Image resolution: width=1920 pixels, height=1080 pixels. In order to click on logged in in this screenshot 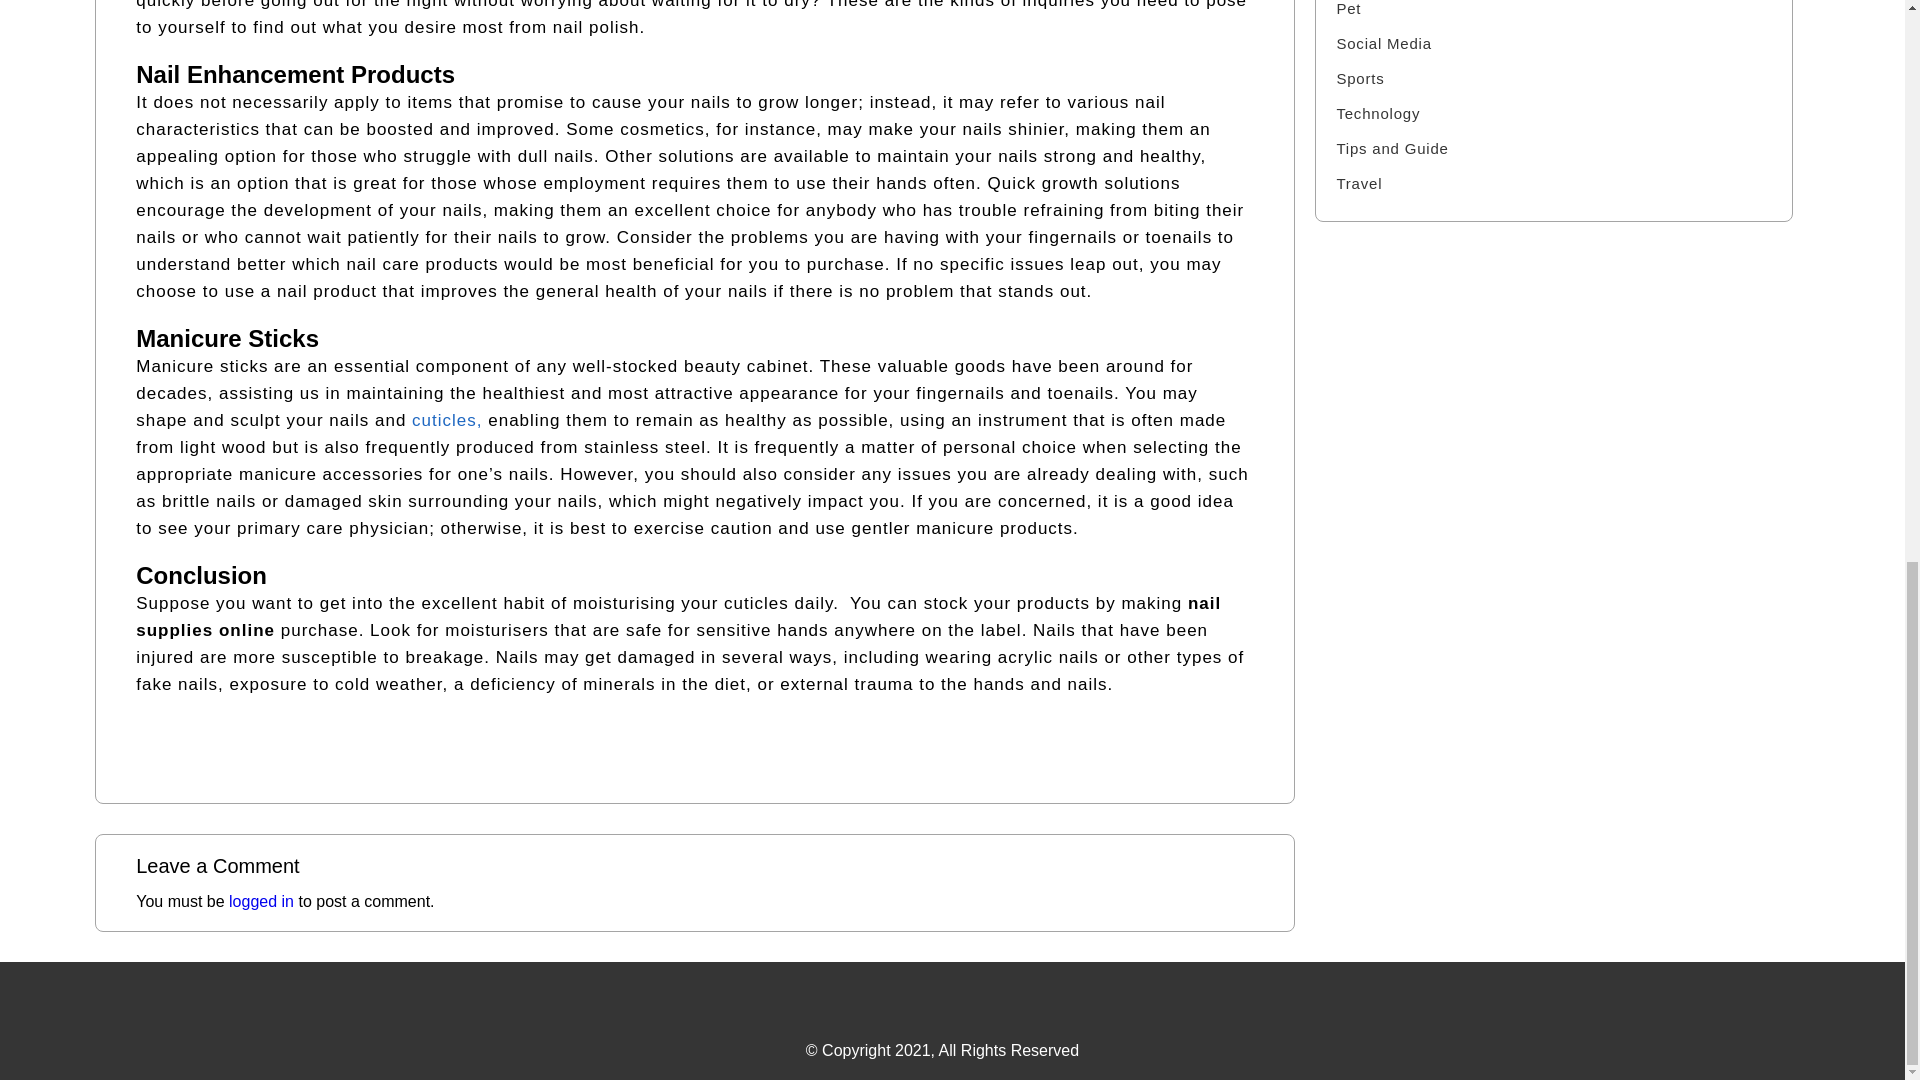, I will do `click(260, 902)`.